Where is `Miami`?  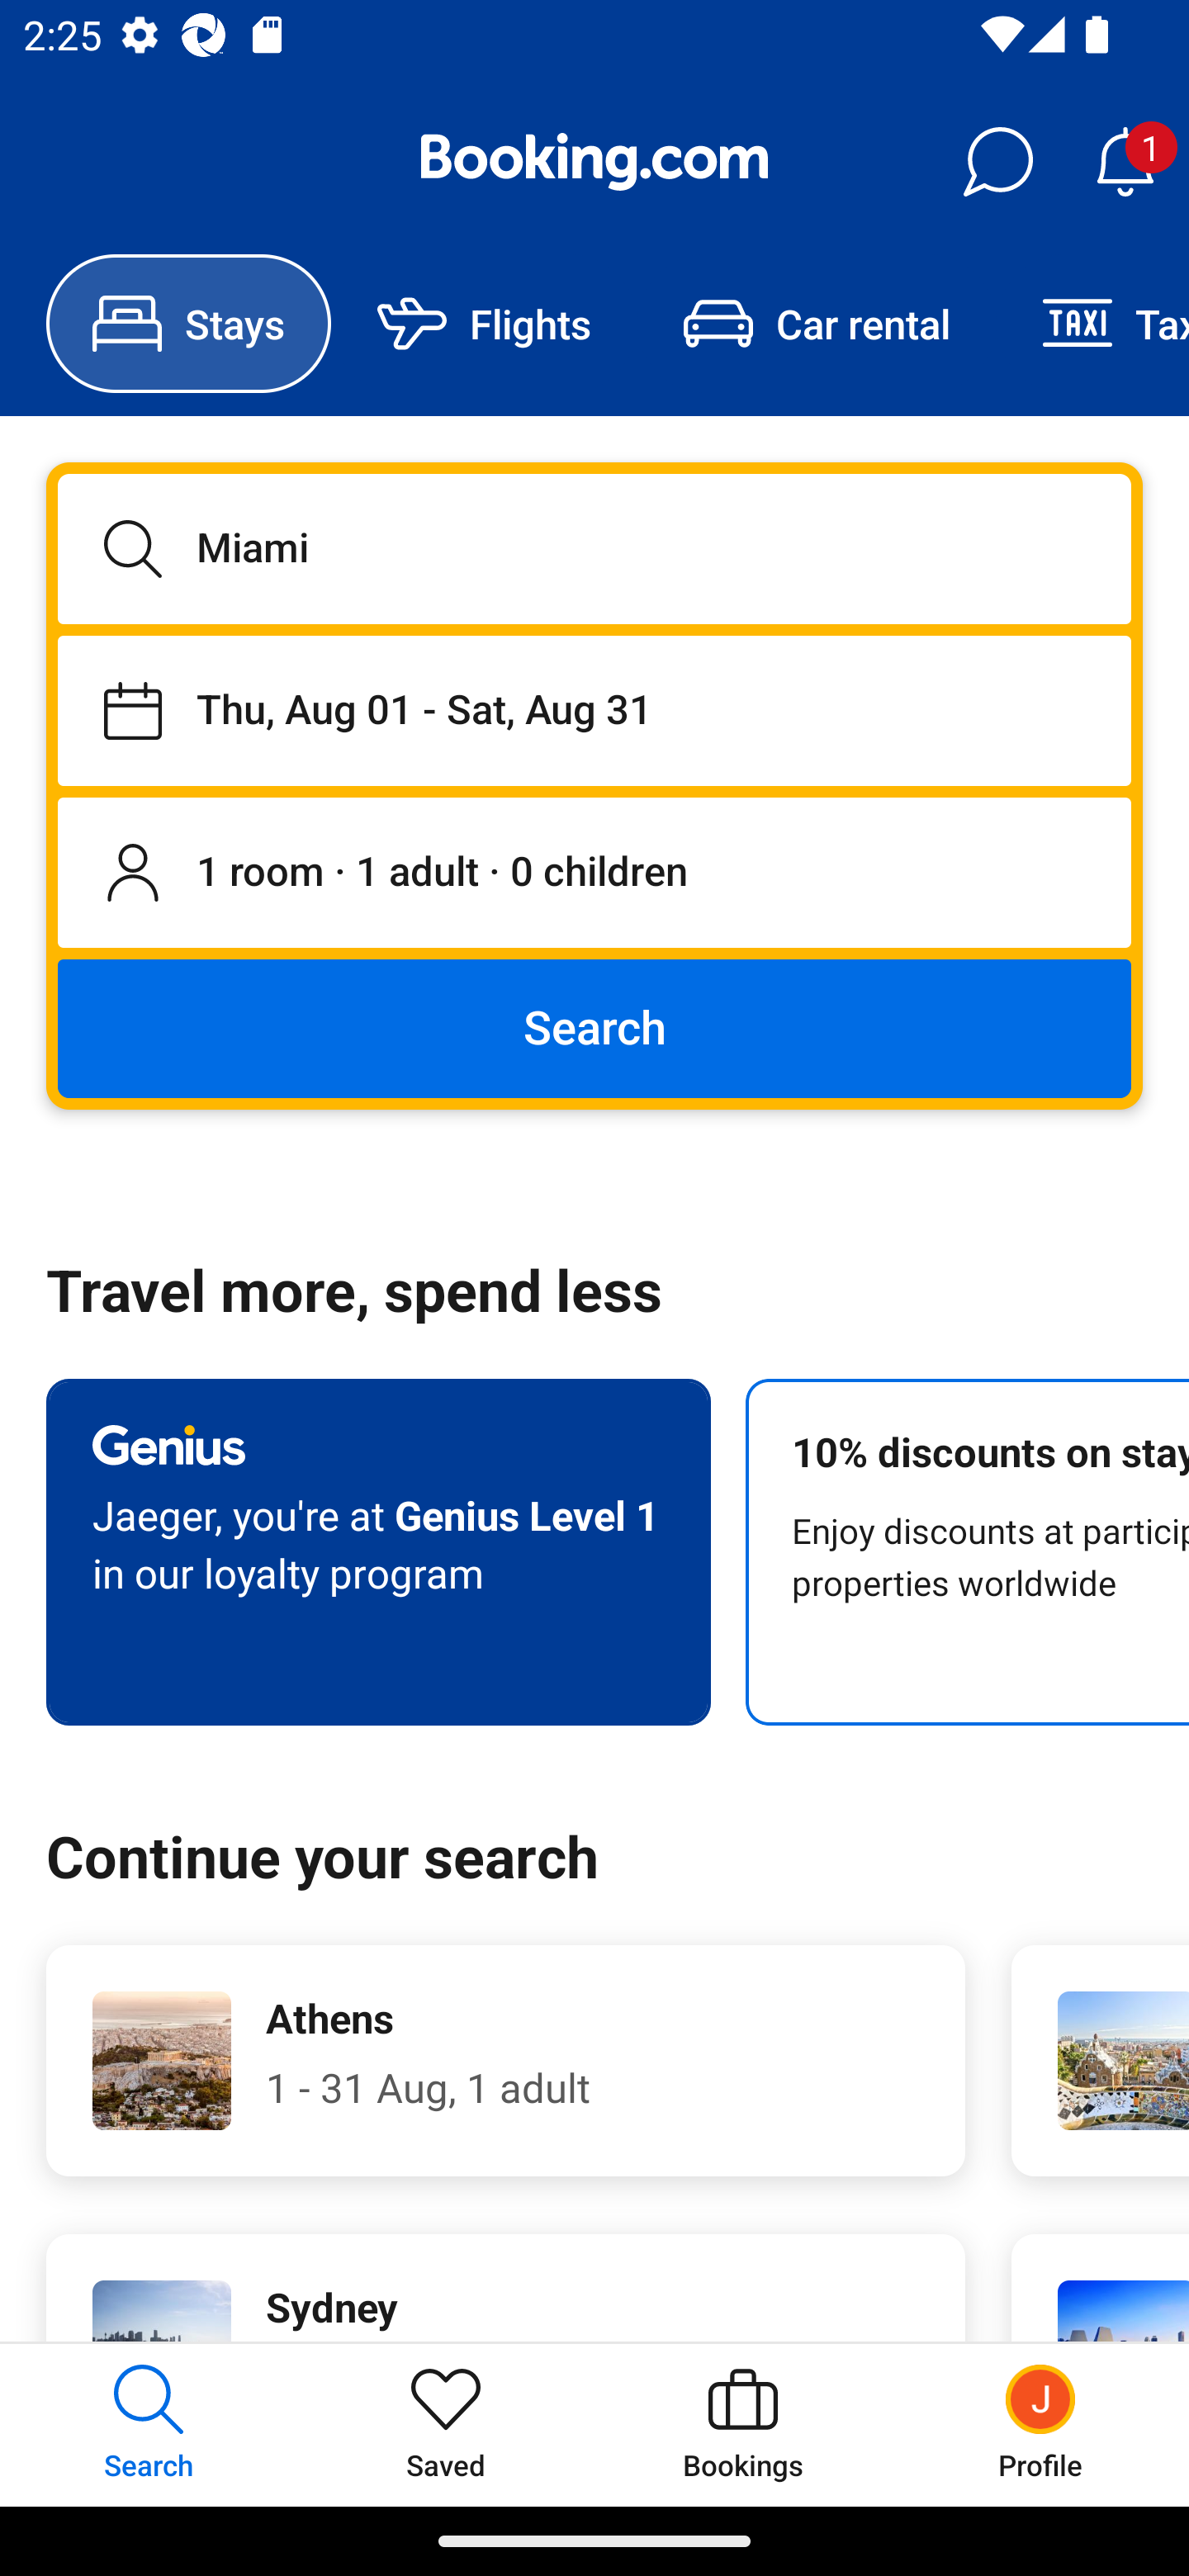
Miami is located at coordinates (594, 548).